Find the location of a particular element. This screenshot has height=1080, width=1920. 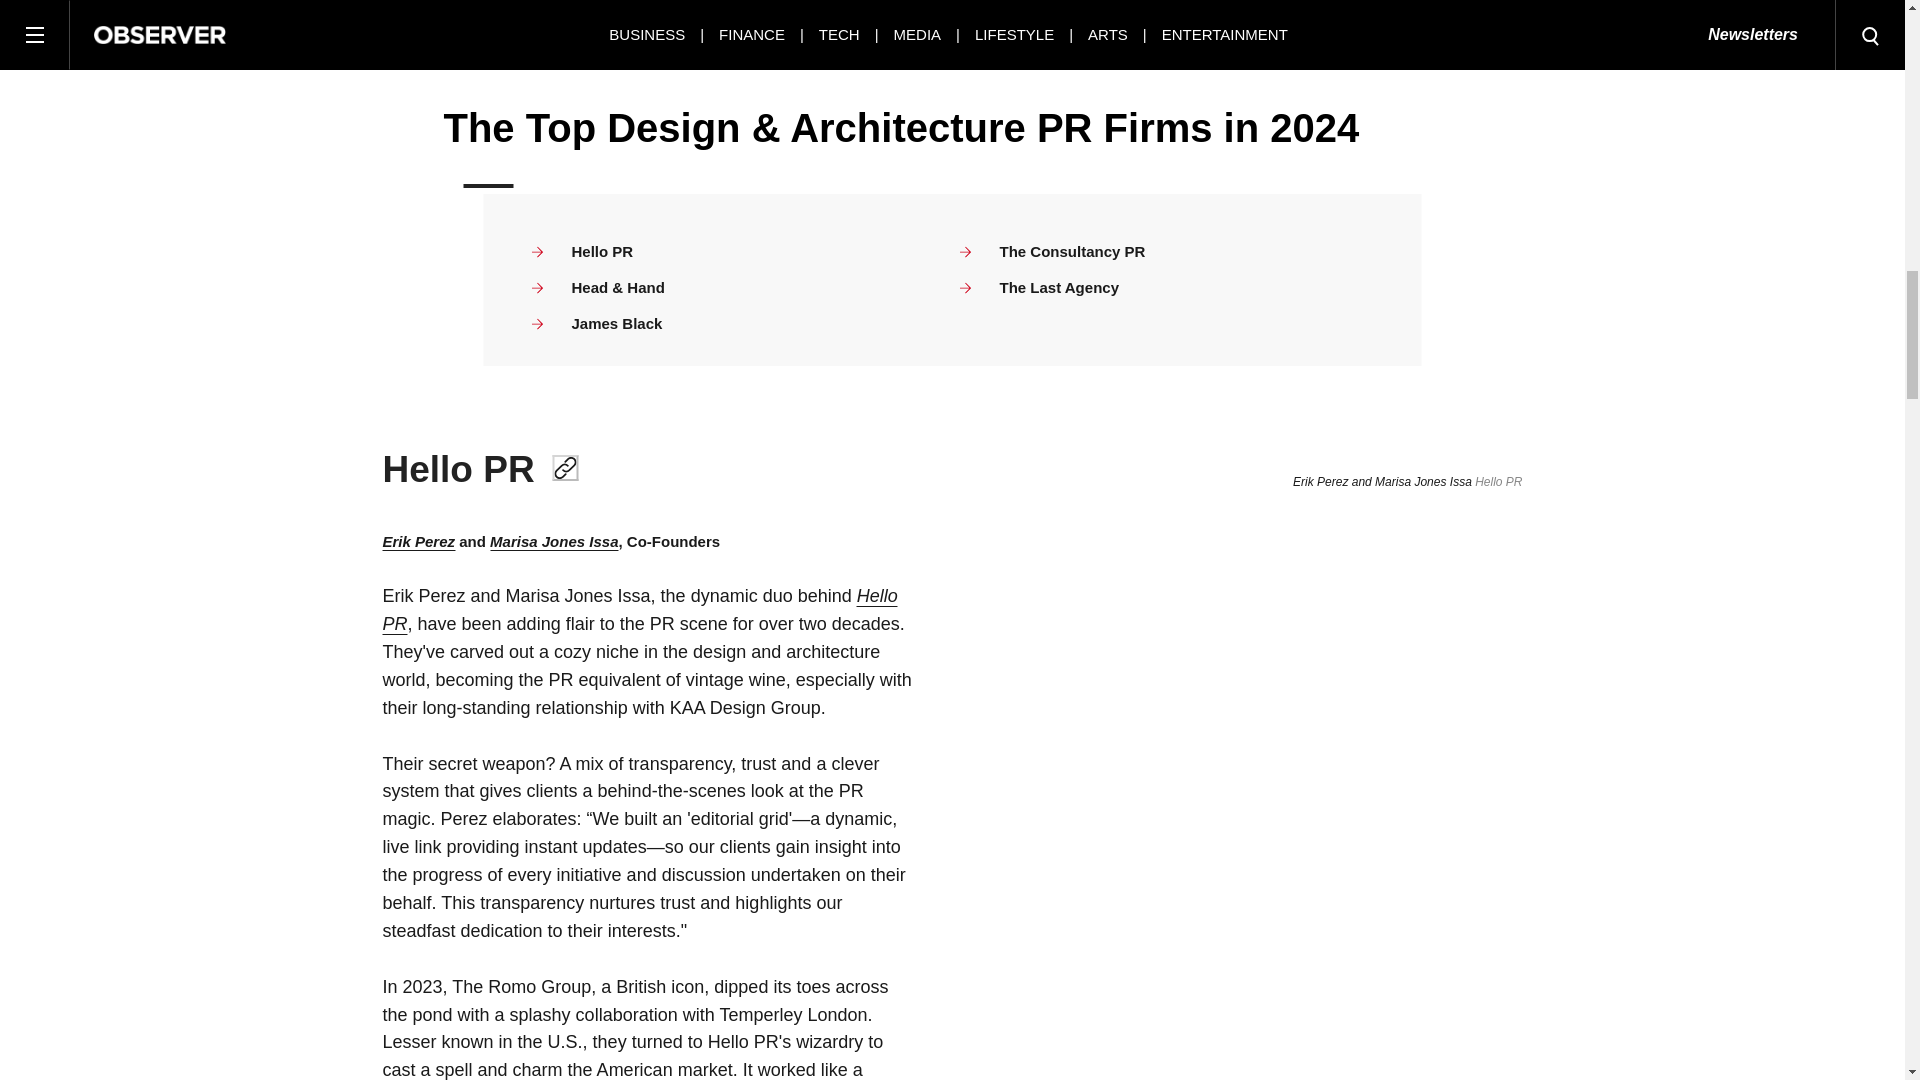

Erik Perez is located at coordinates (418, 542).